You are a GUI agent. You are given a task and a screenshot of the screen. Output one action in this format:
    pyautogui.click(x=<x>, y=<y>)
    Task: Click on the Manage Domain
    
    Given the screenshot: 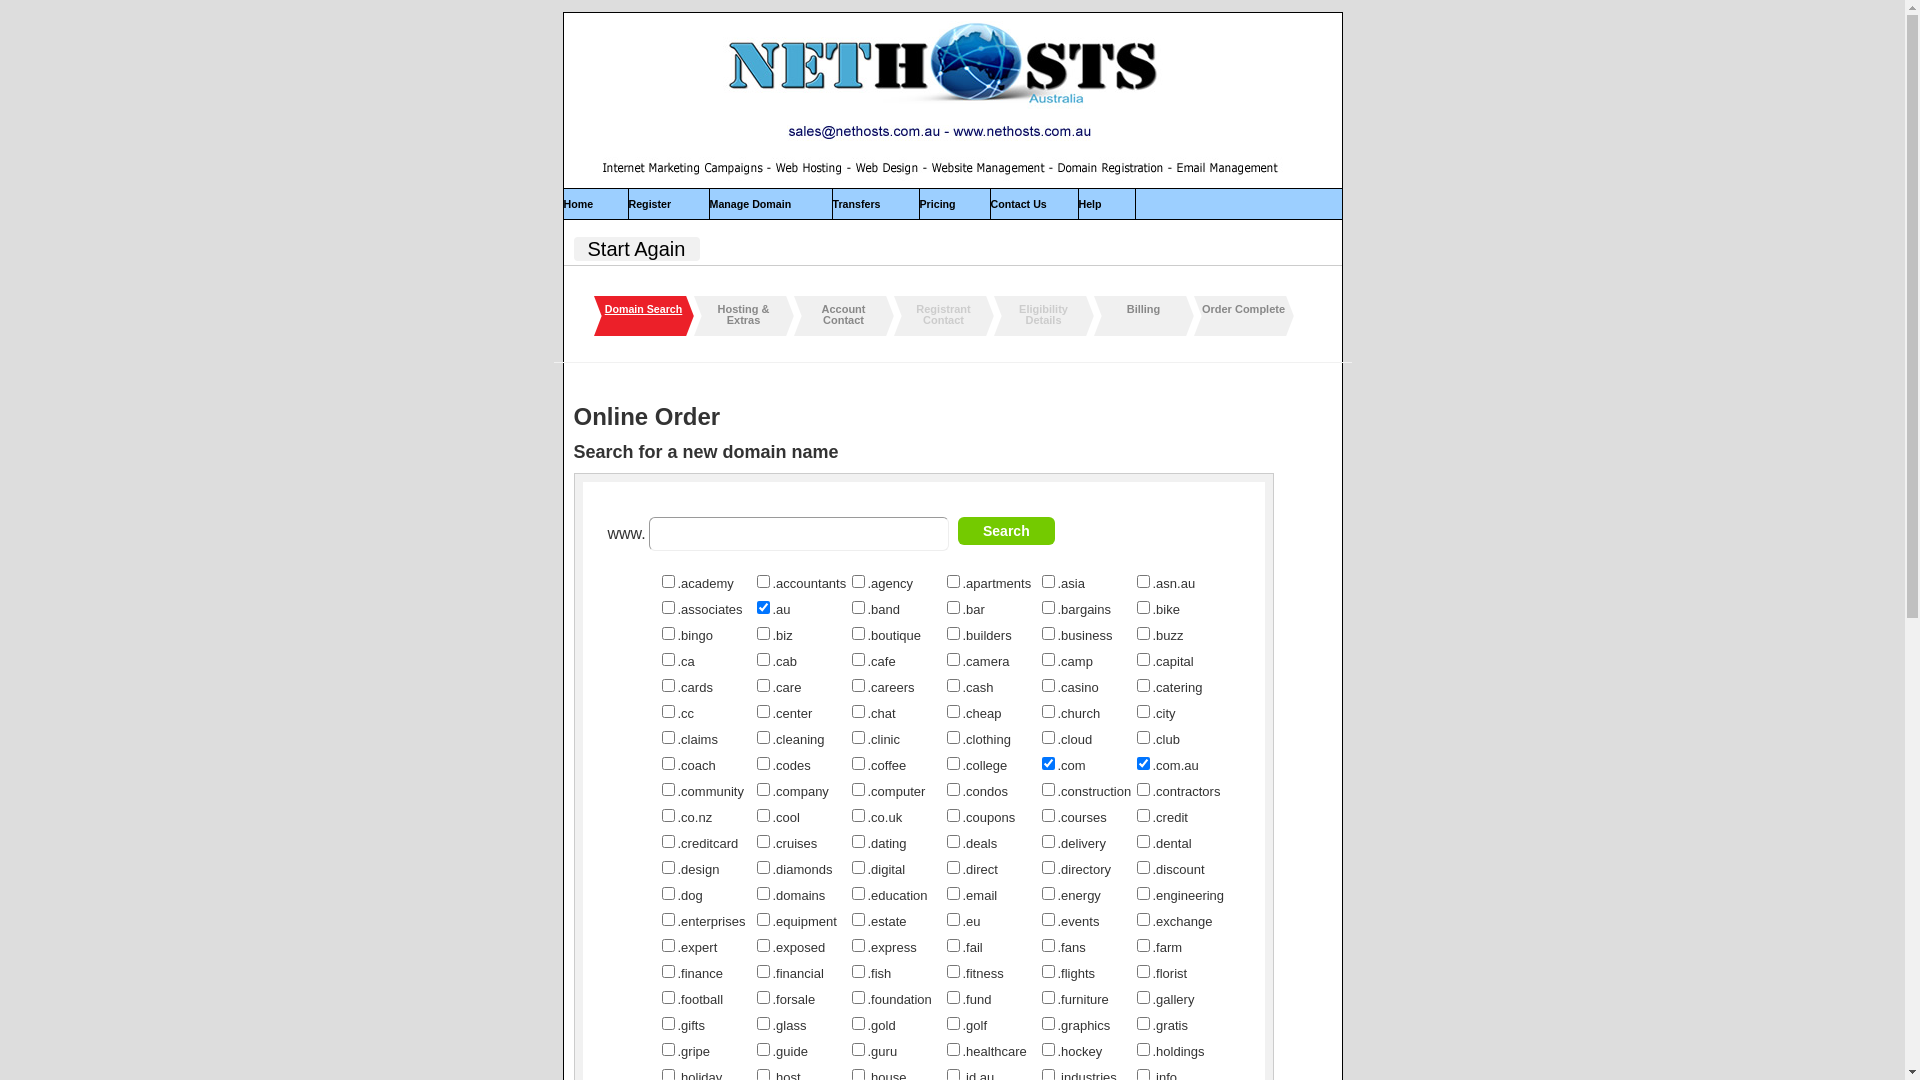 What is the action you would take?
    pyautogui.click(x=751, y=204)
    